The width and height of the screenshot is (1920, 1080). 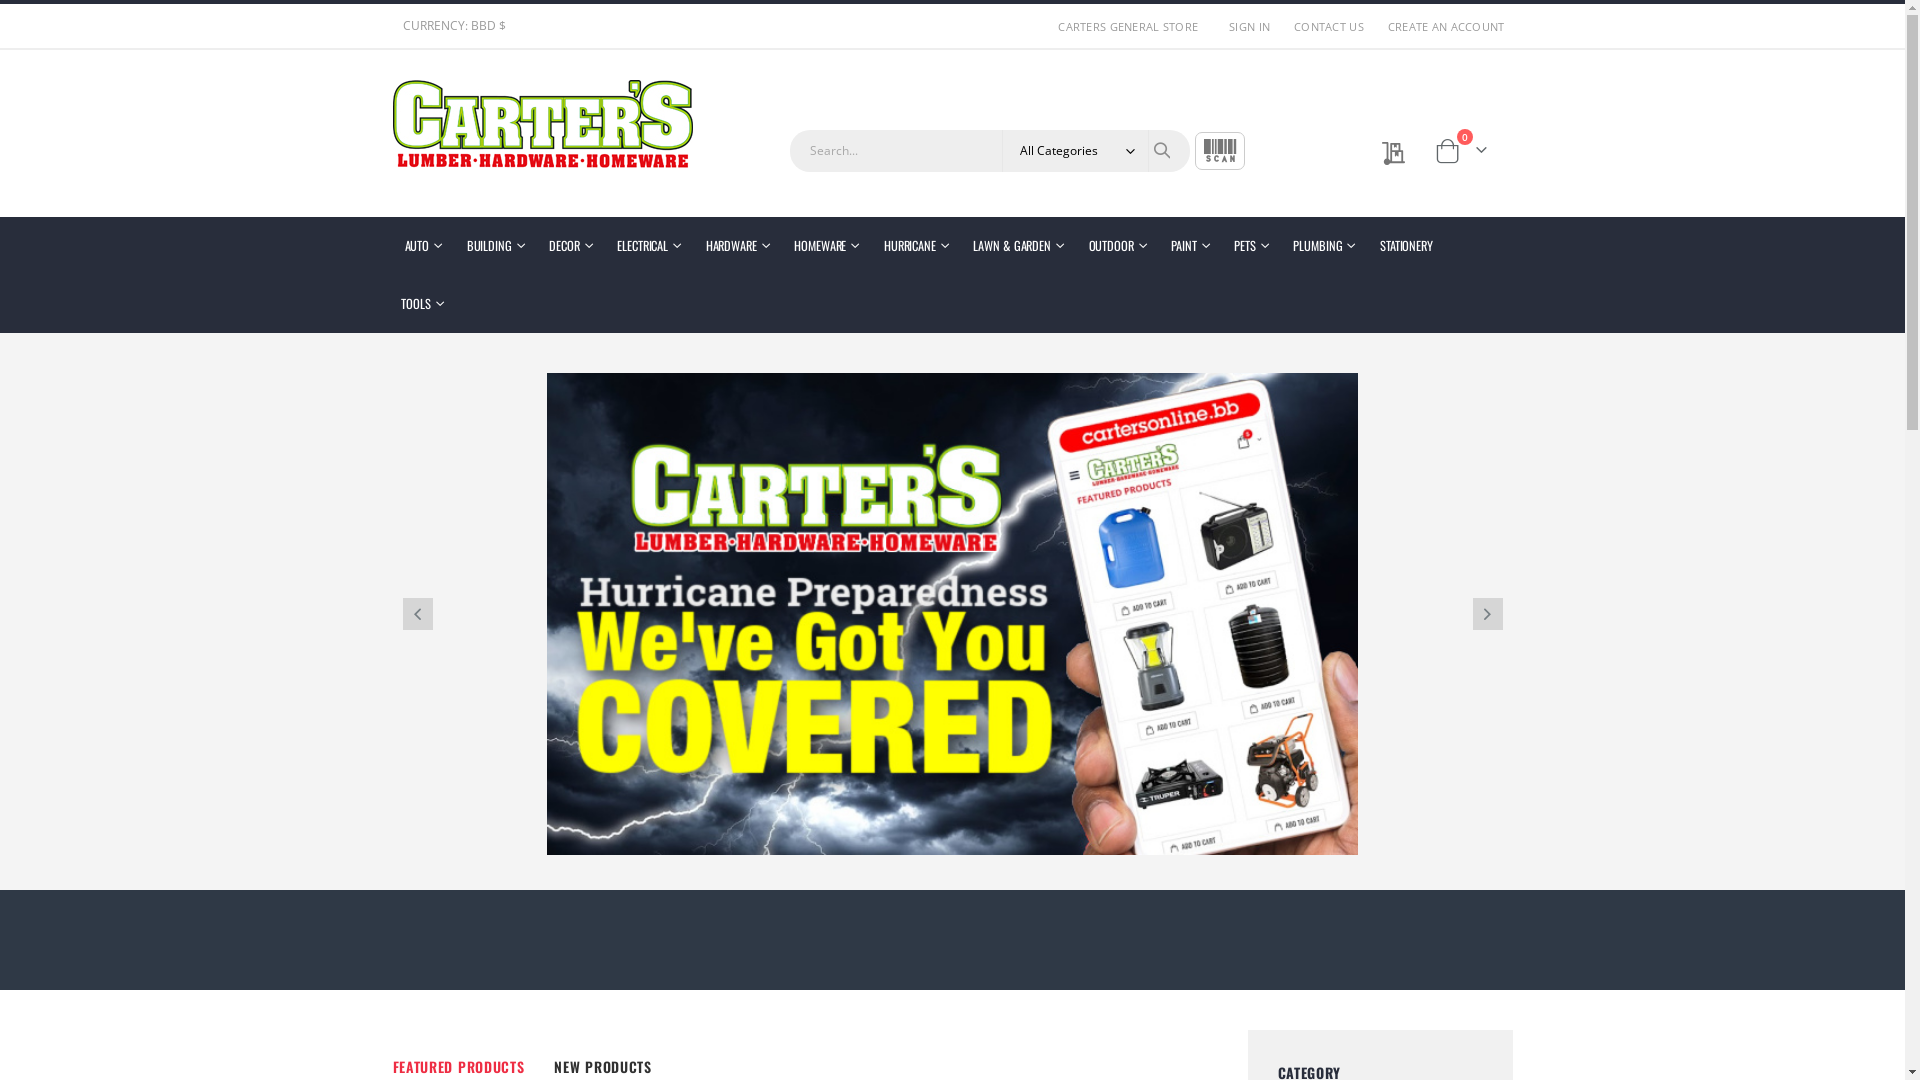 I want to click on CREATE AN ACCOUNT, so click(x=1442, y=27).